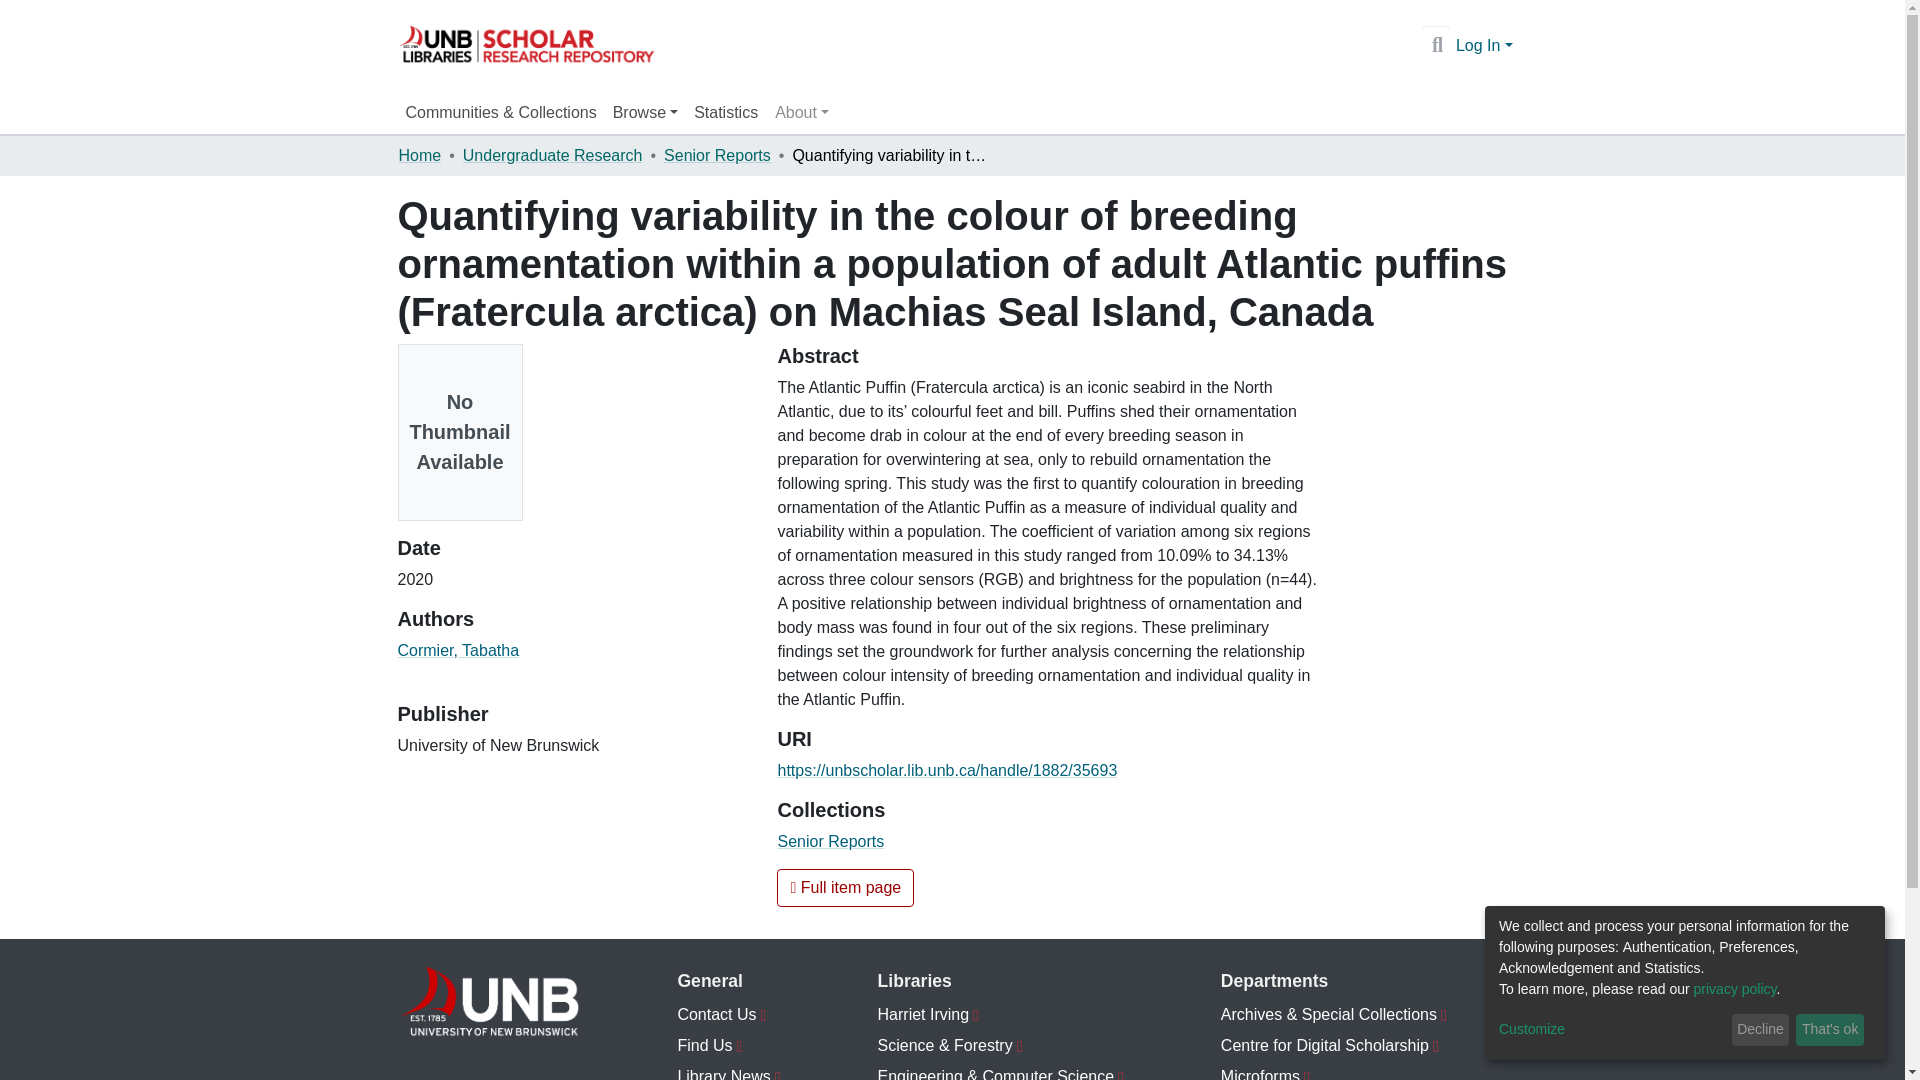 This screenshot has width=1920, height=1080. What do you see at coordinates (552, 156) in the screenshot?
I see `Undergraduate Research` at bounding box center [552, 156].